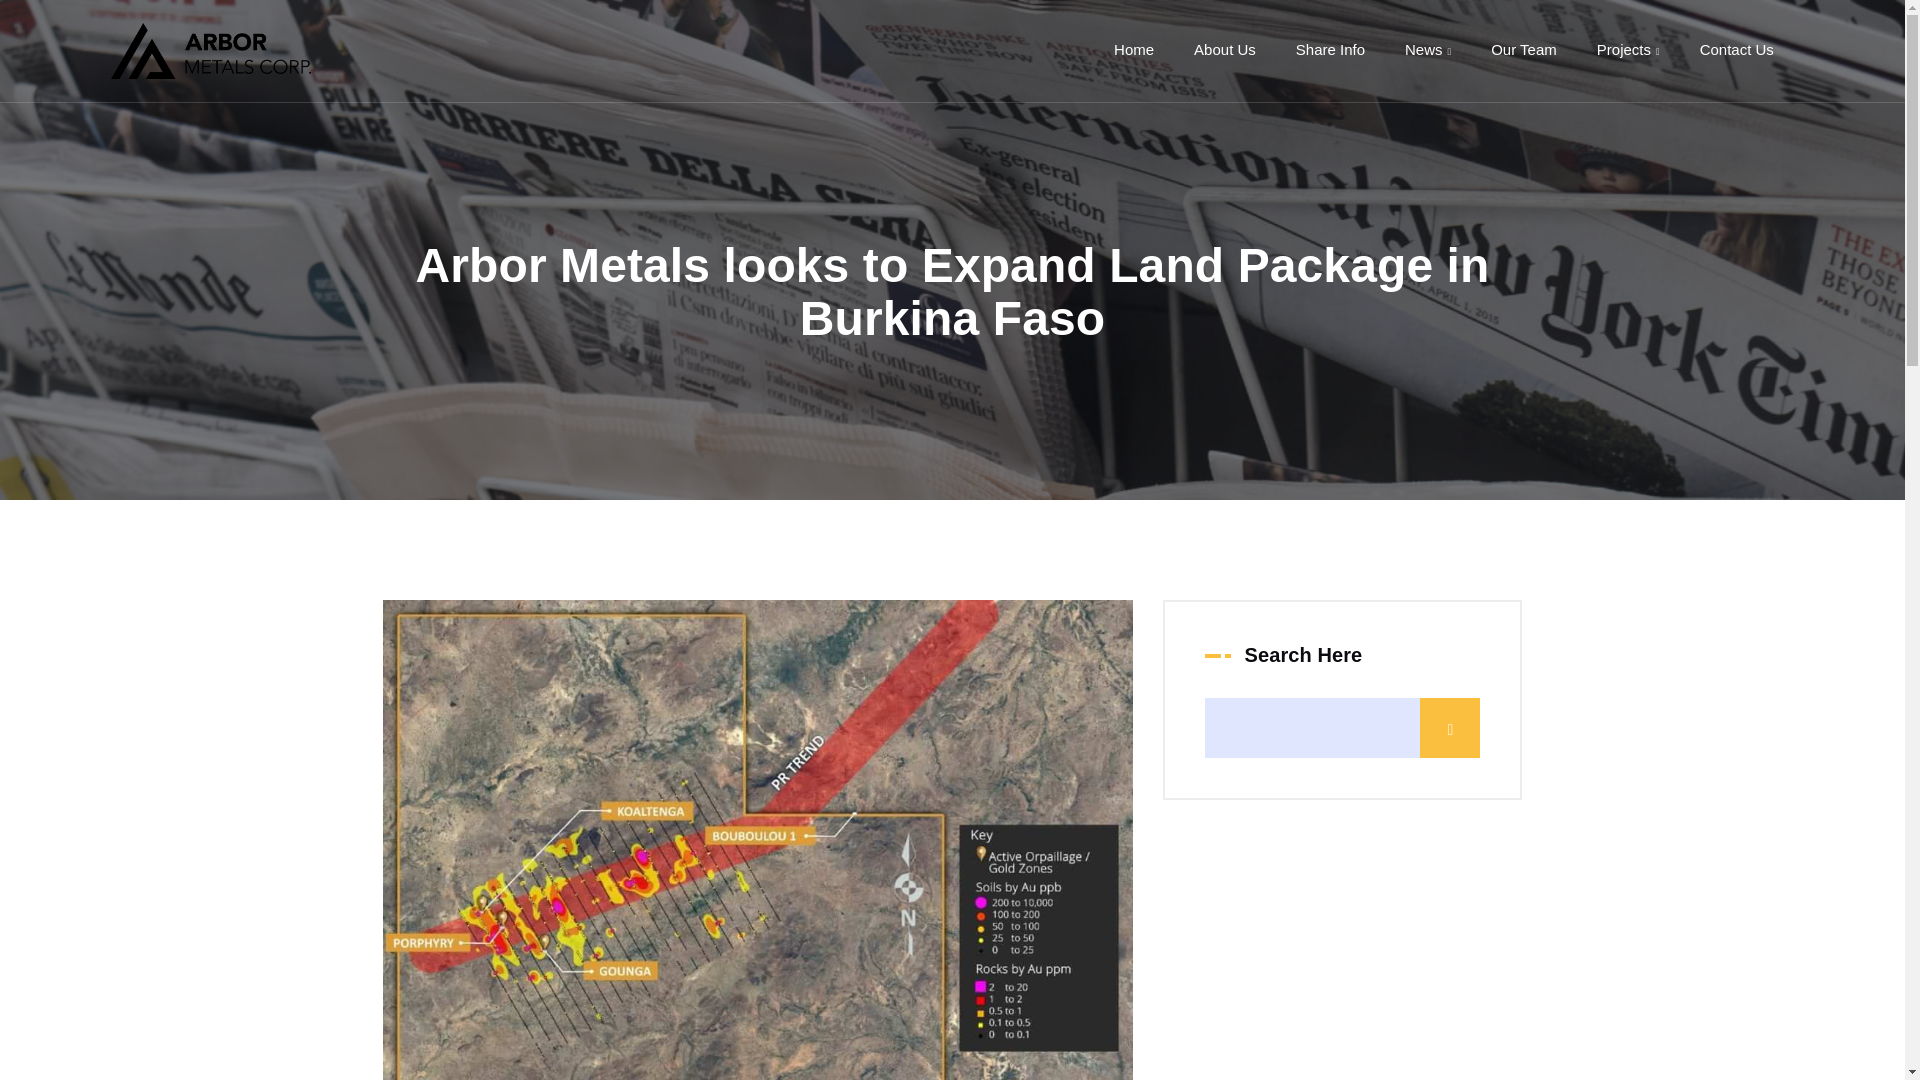 This screenshot has width=1920, height=1080. Describe the element at coordinates (1224, 50) in the screenshot. I see `About Us` at that location.